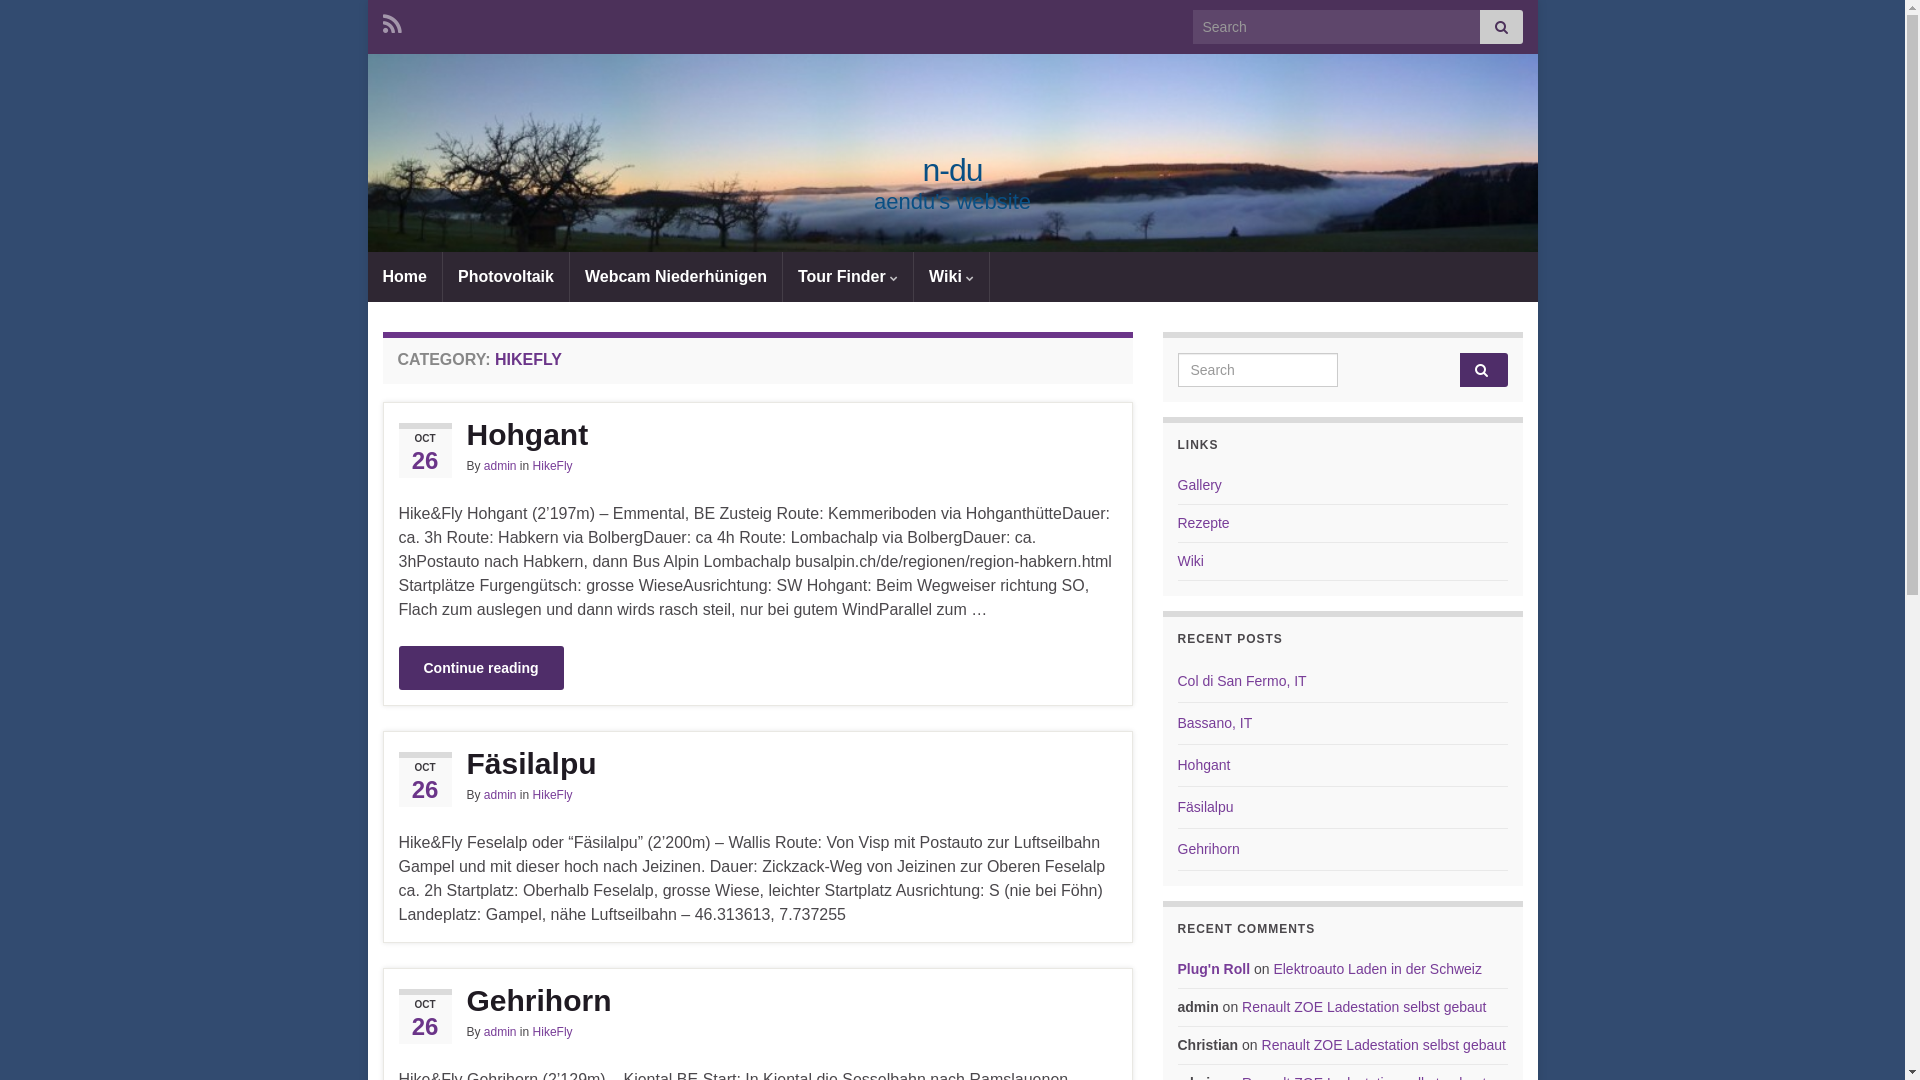 This screenshot has width=1920, height=1080. Describe the element at coordinates (553, 795) in the screenshot. I see `HikeFly` at that location.